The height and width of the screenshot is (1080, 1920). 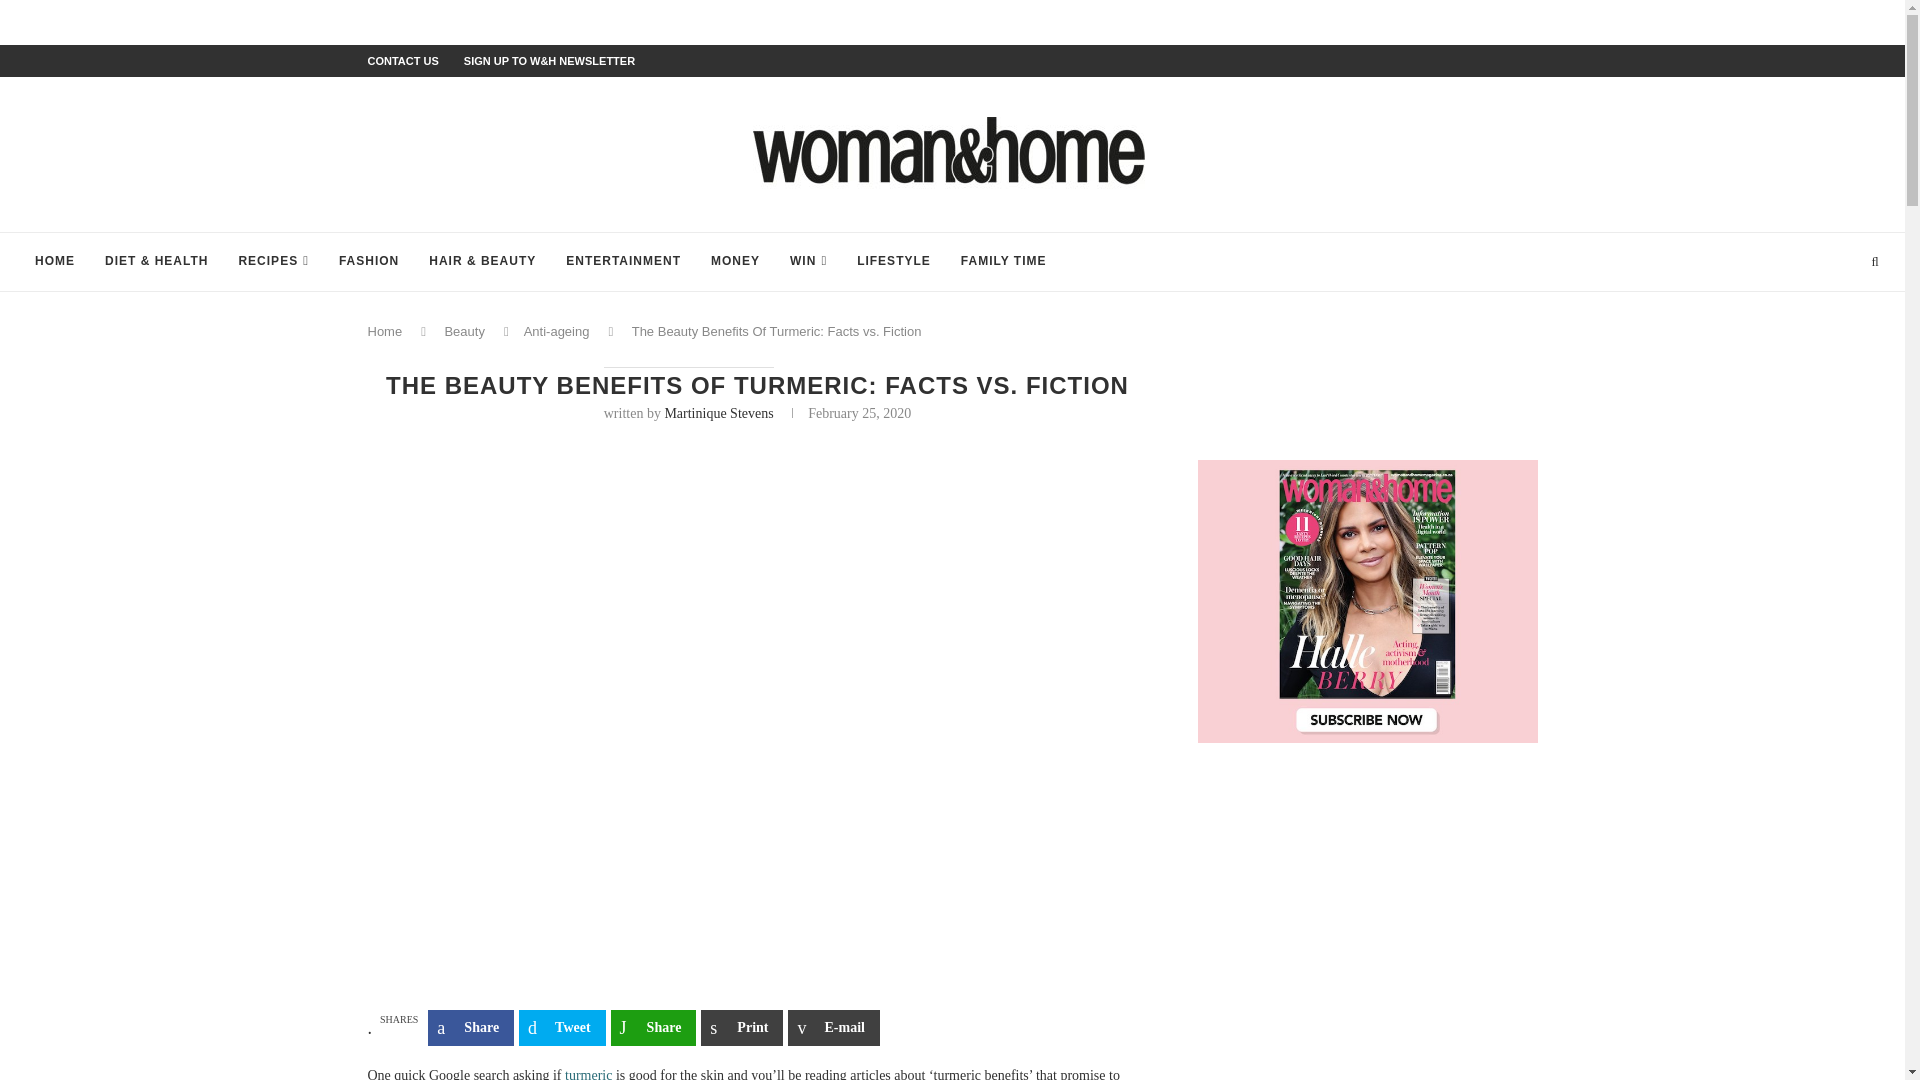 I want to click on LIFESTYLE, so click(x=894, y=262).